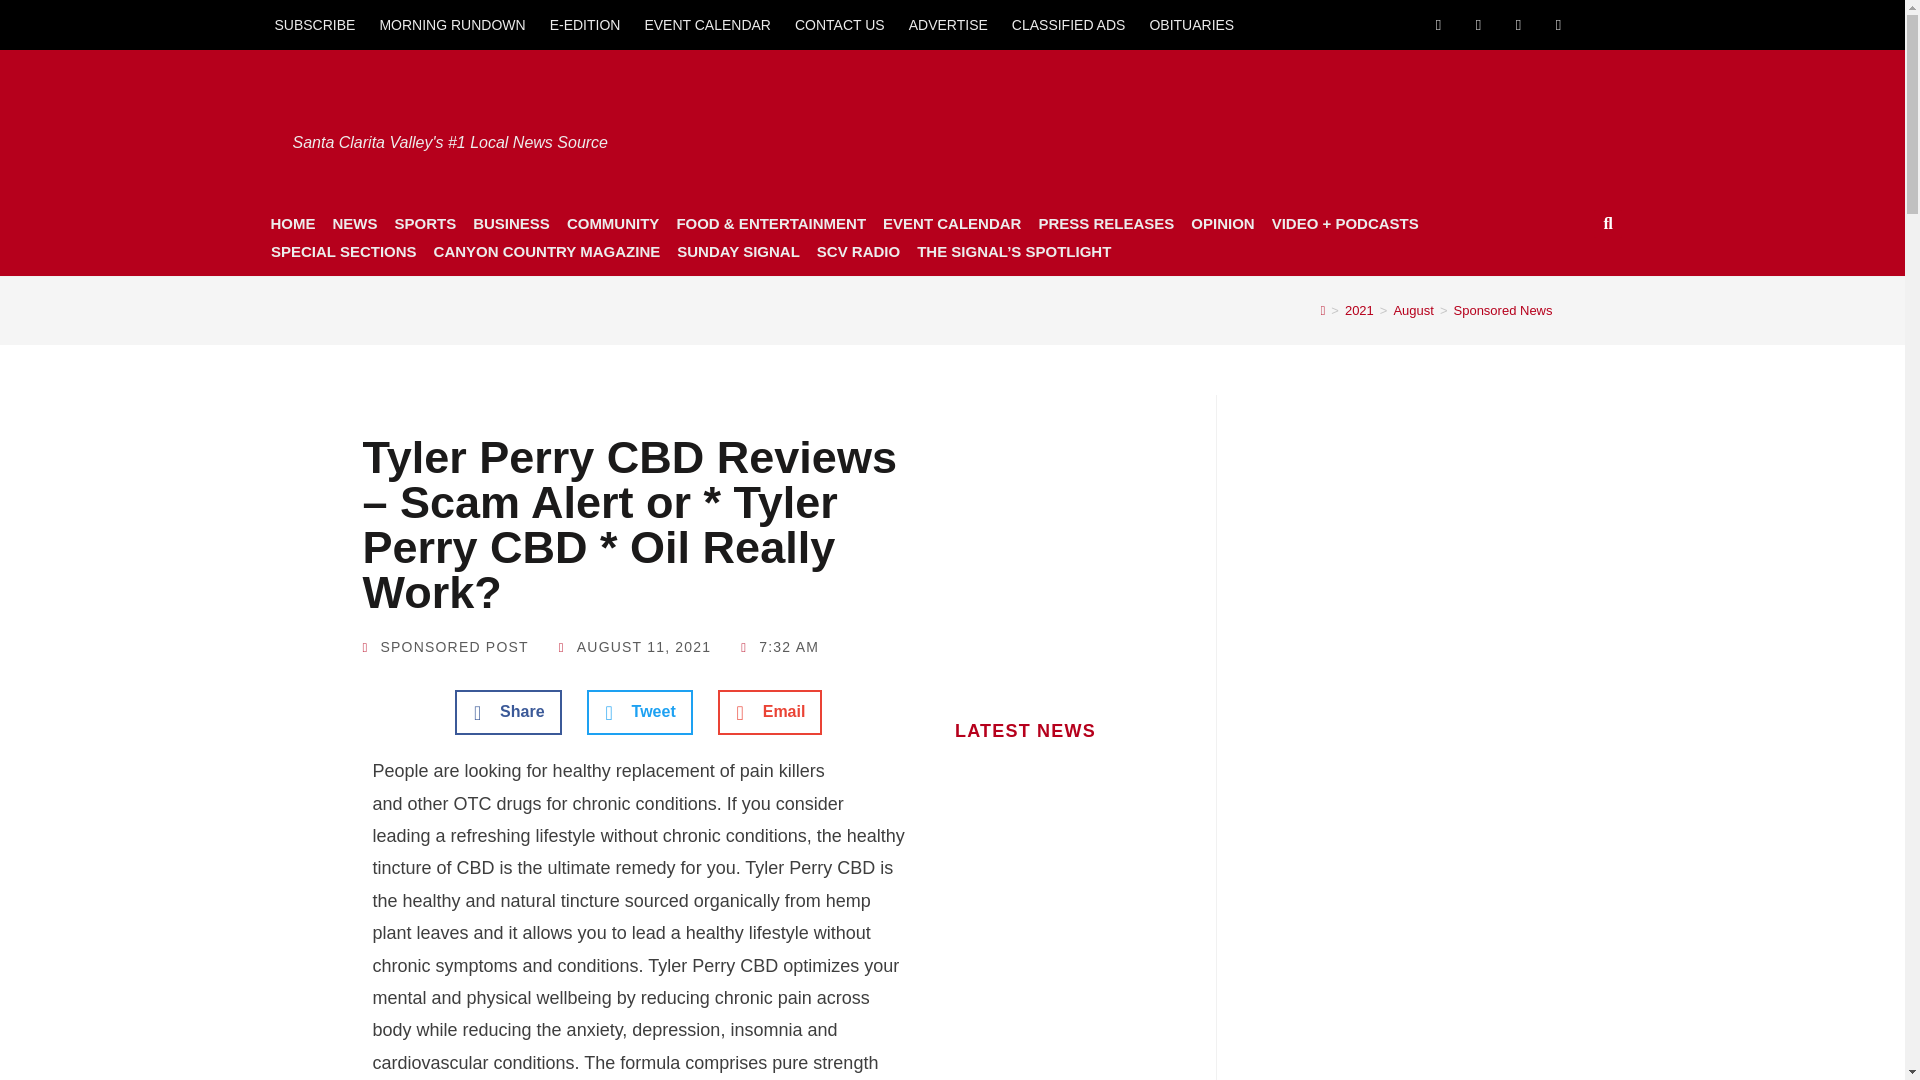  I want to click on CLASSIFIED ADS, so click(1069, 24).